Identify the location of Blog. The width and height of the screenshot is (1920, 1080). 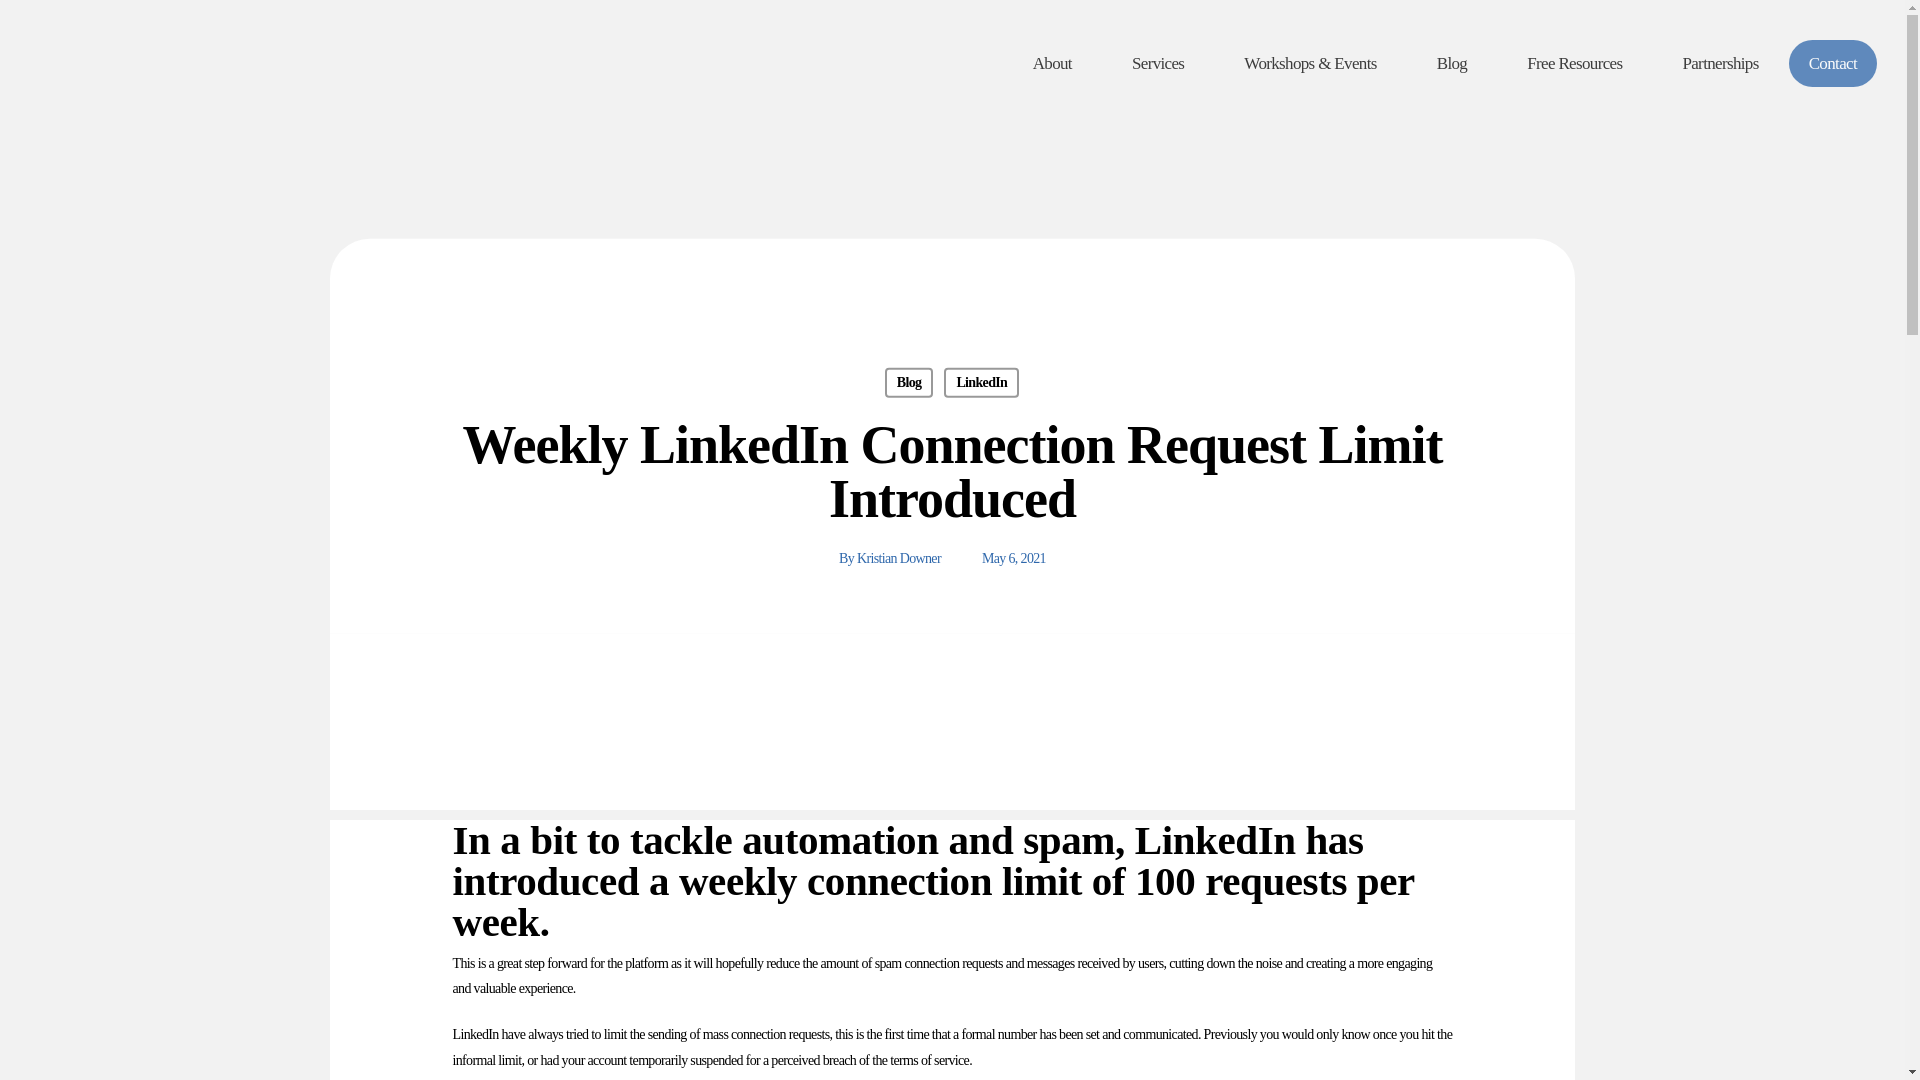
(1452, 64).